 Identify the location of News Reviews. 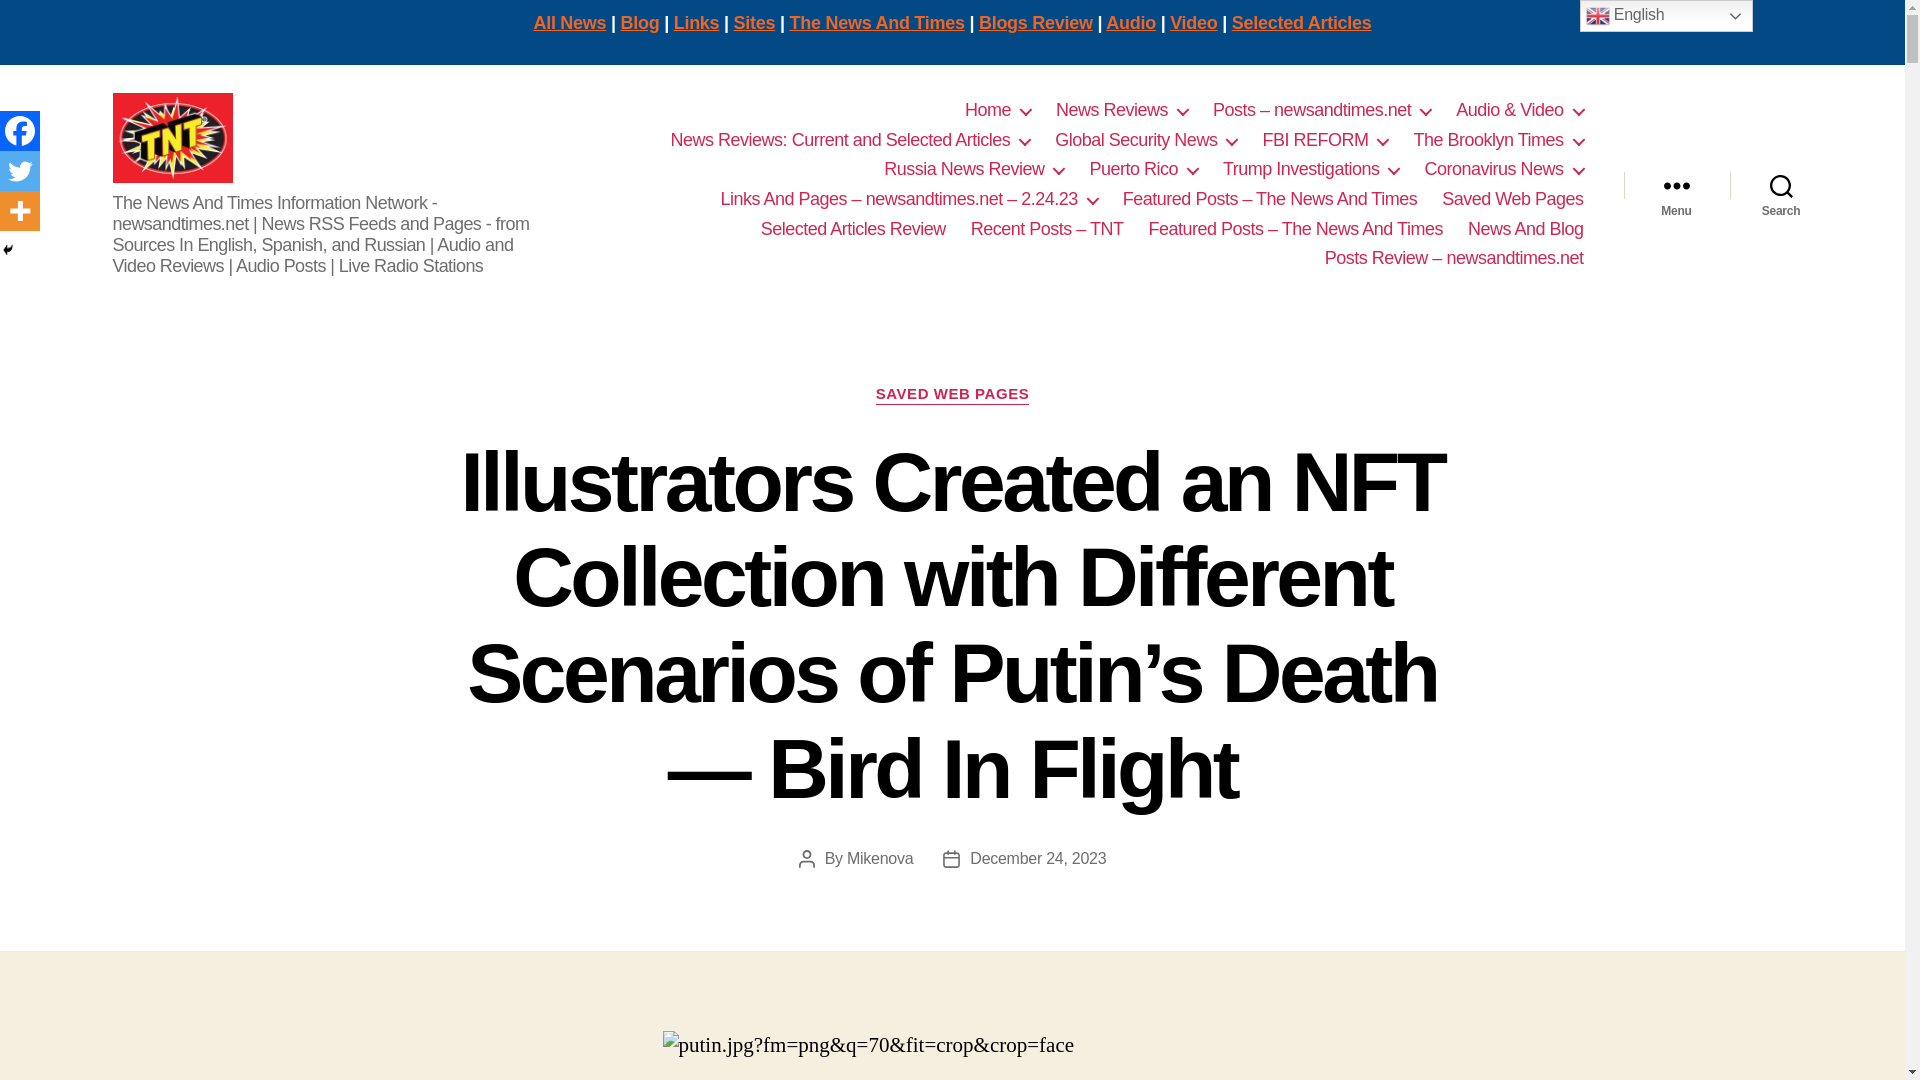
(1122, 111).